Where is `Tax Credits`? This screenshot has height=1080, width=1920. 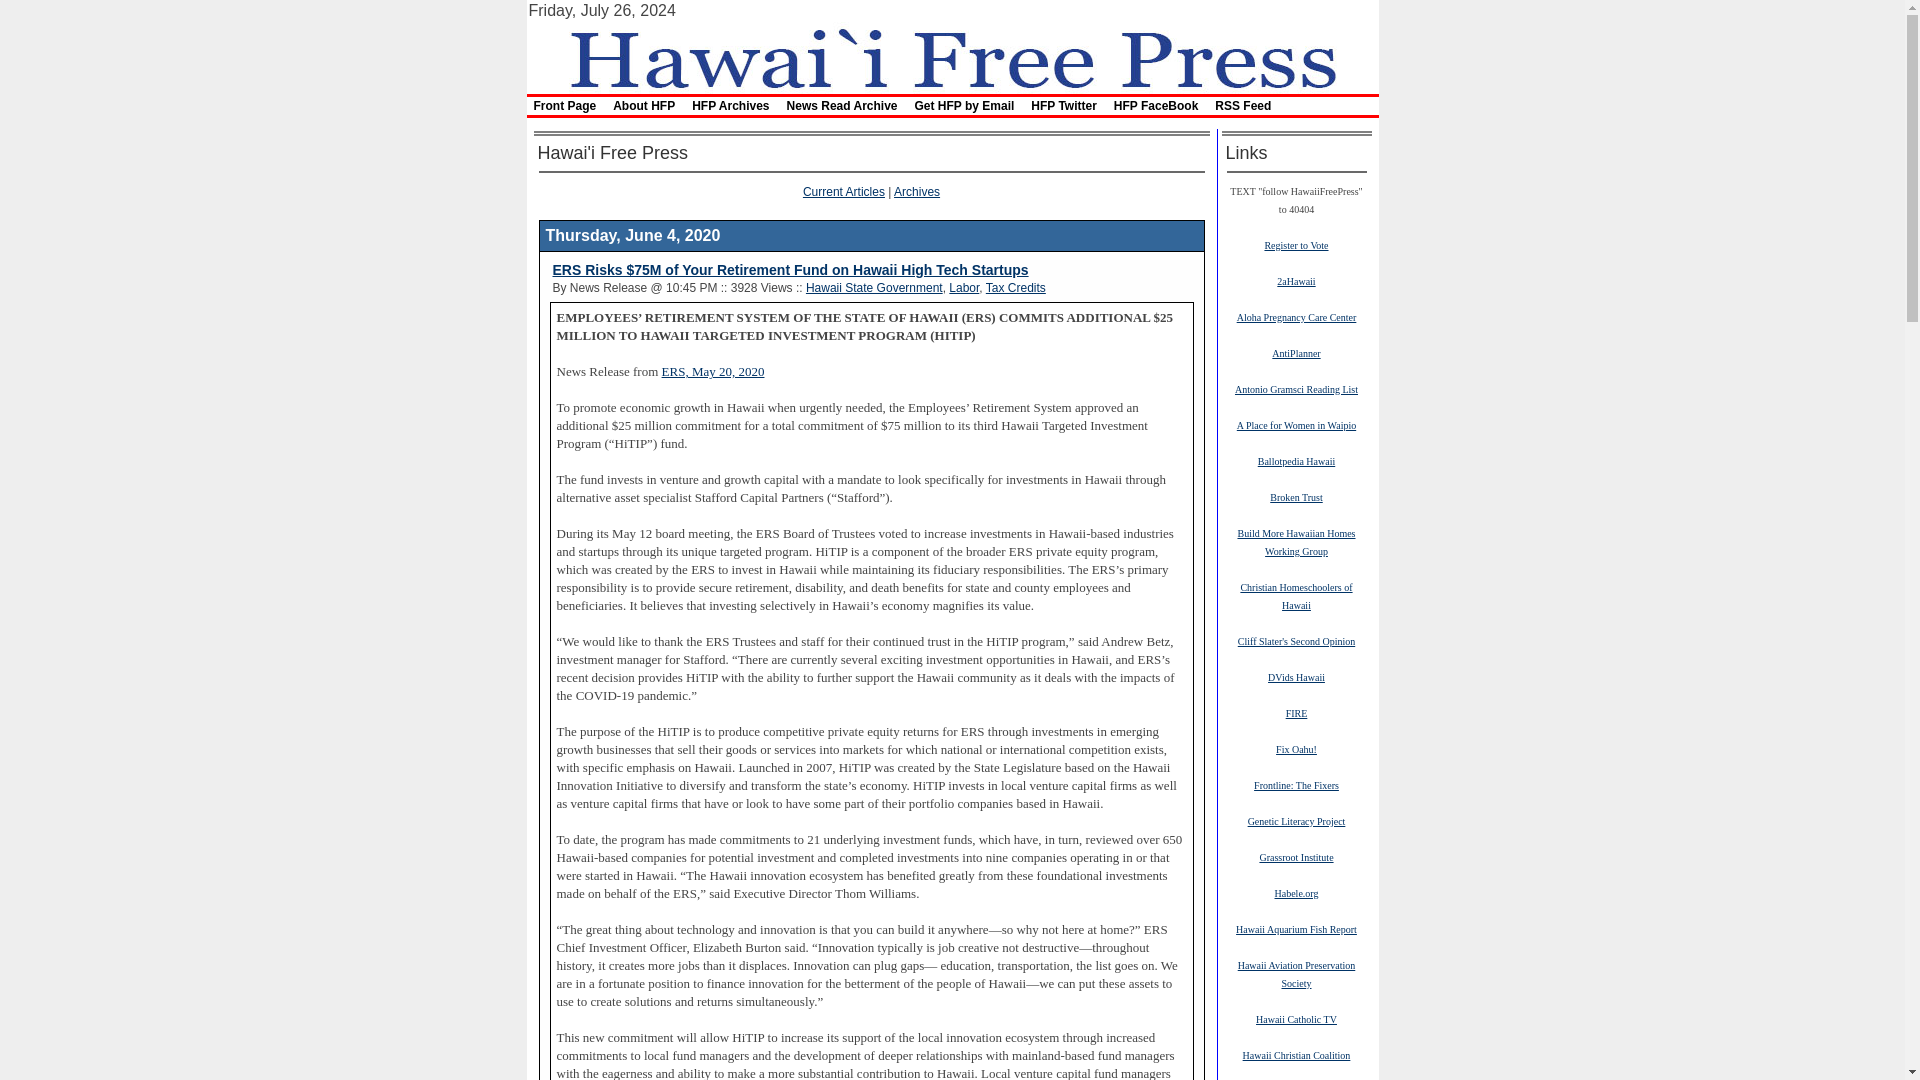 Tax Credits is located at coordinates (1016, 287).